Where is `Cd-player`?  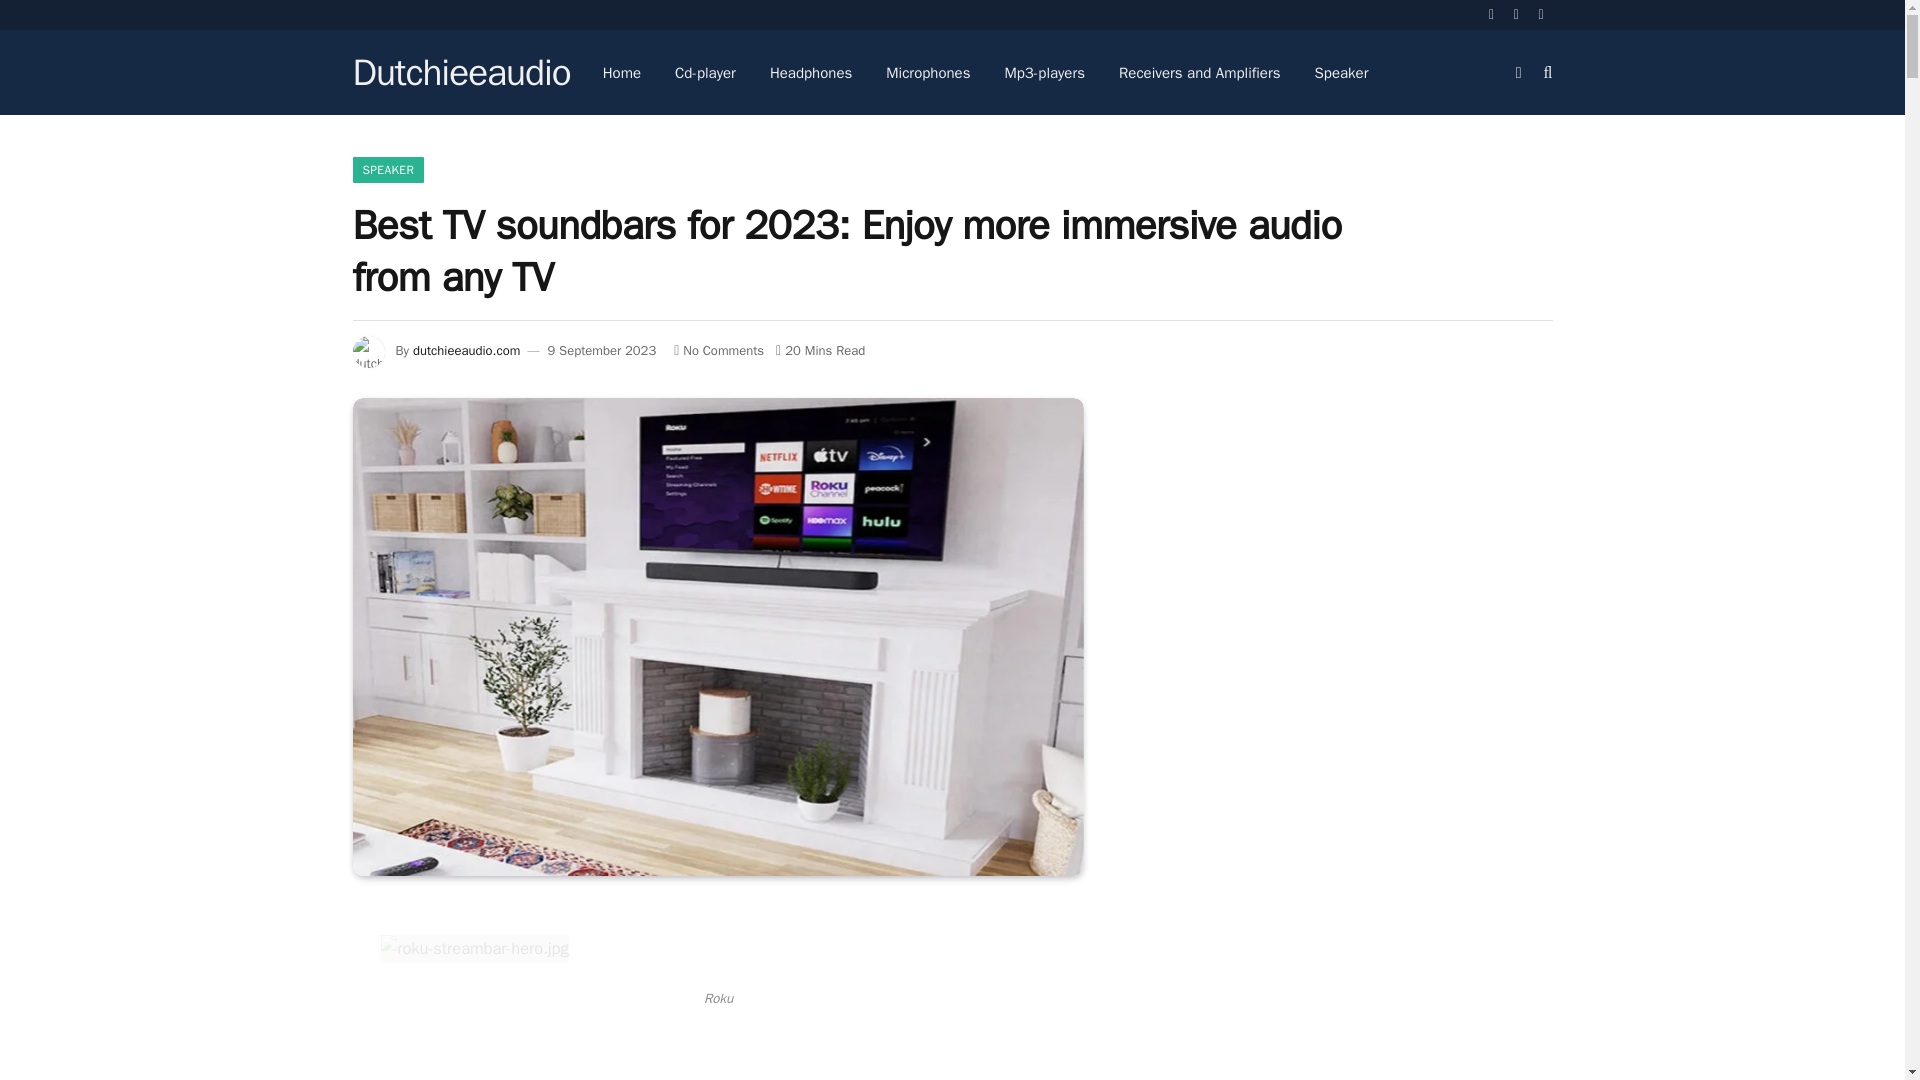 Cd-player is located at coordinates (705, 72).